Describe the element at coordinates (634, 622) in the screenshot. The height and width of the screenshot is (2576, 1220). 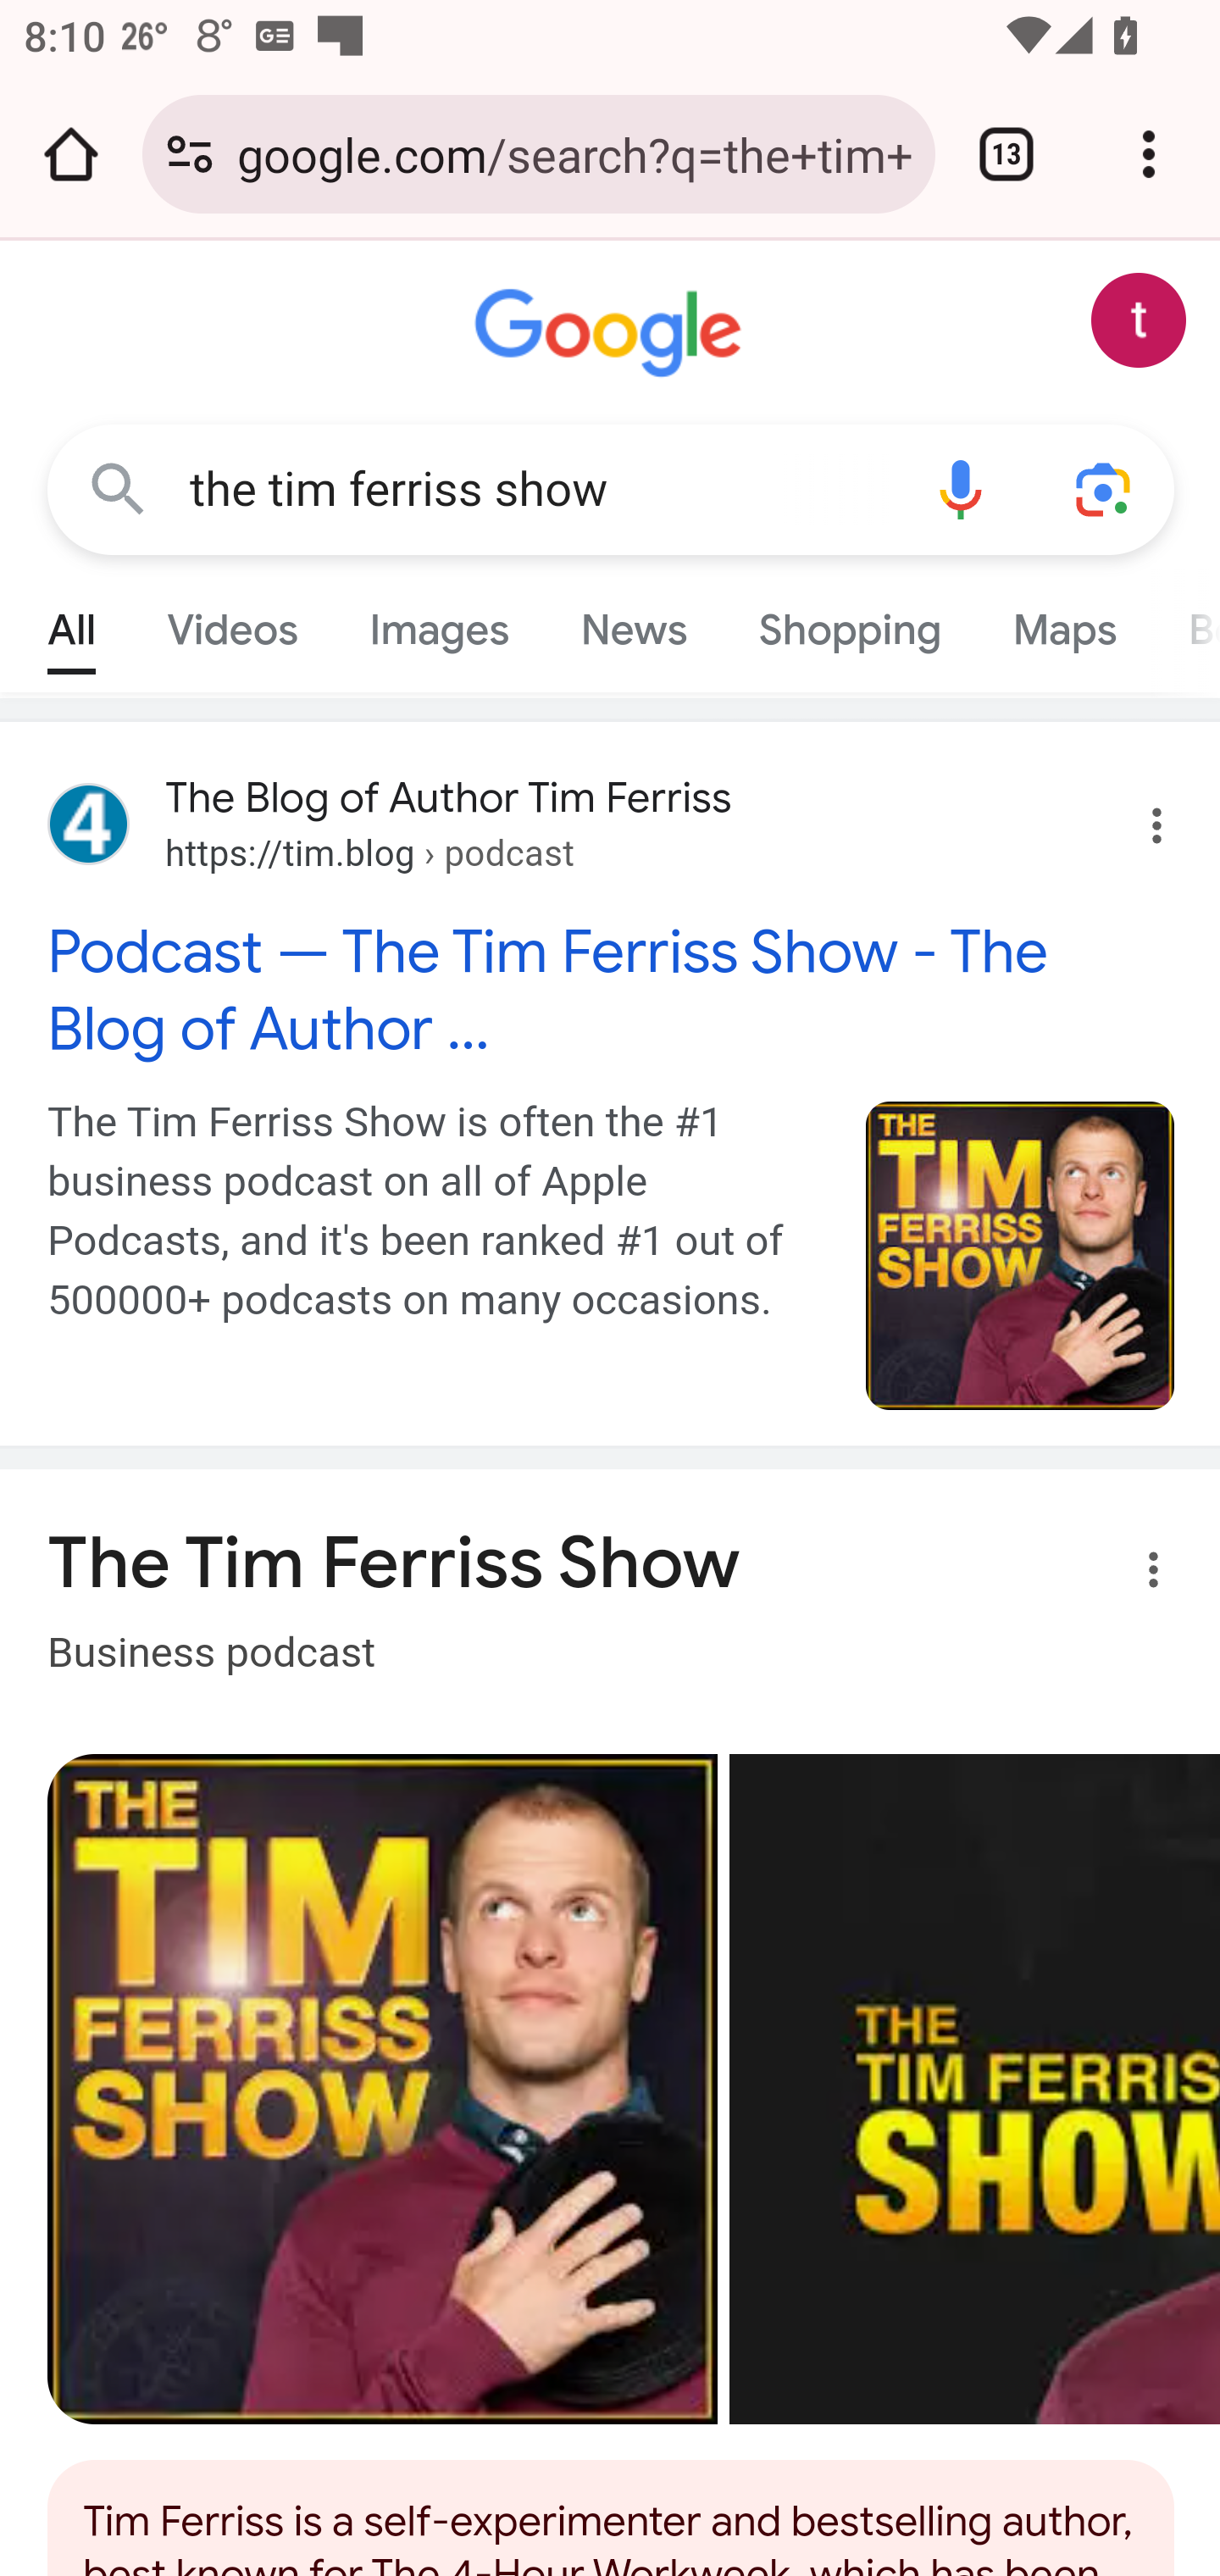
I see `News` at that location.